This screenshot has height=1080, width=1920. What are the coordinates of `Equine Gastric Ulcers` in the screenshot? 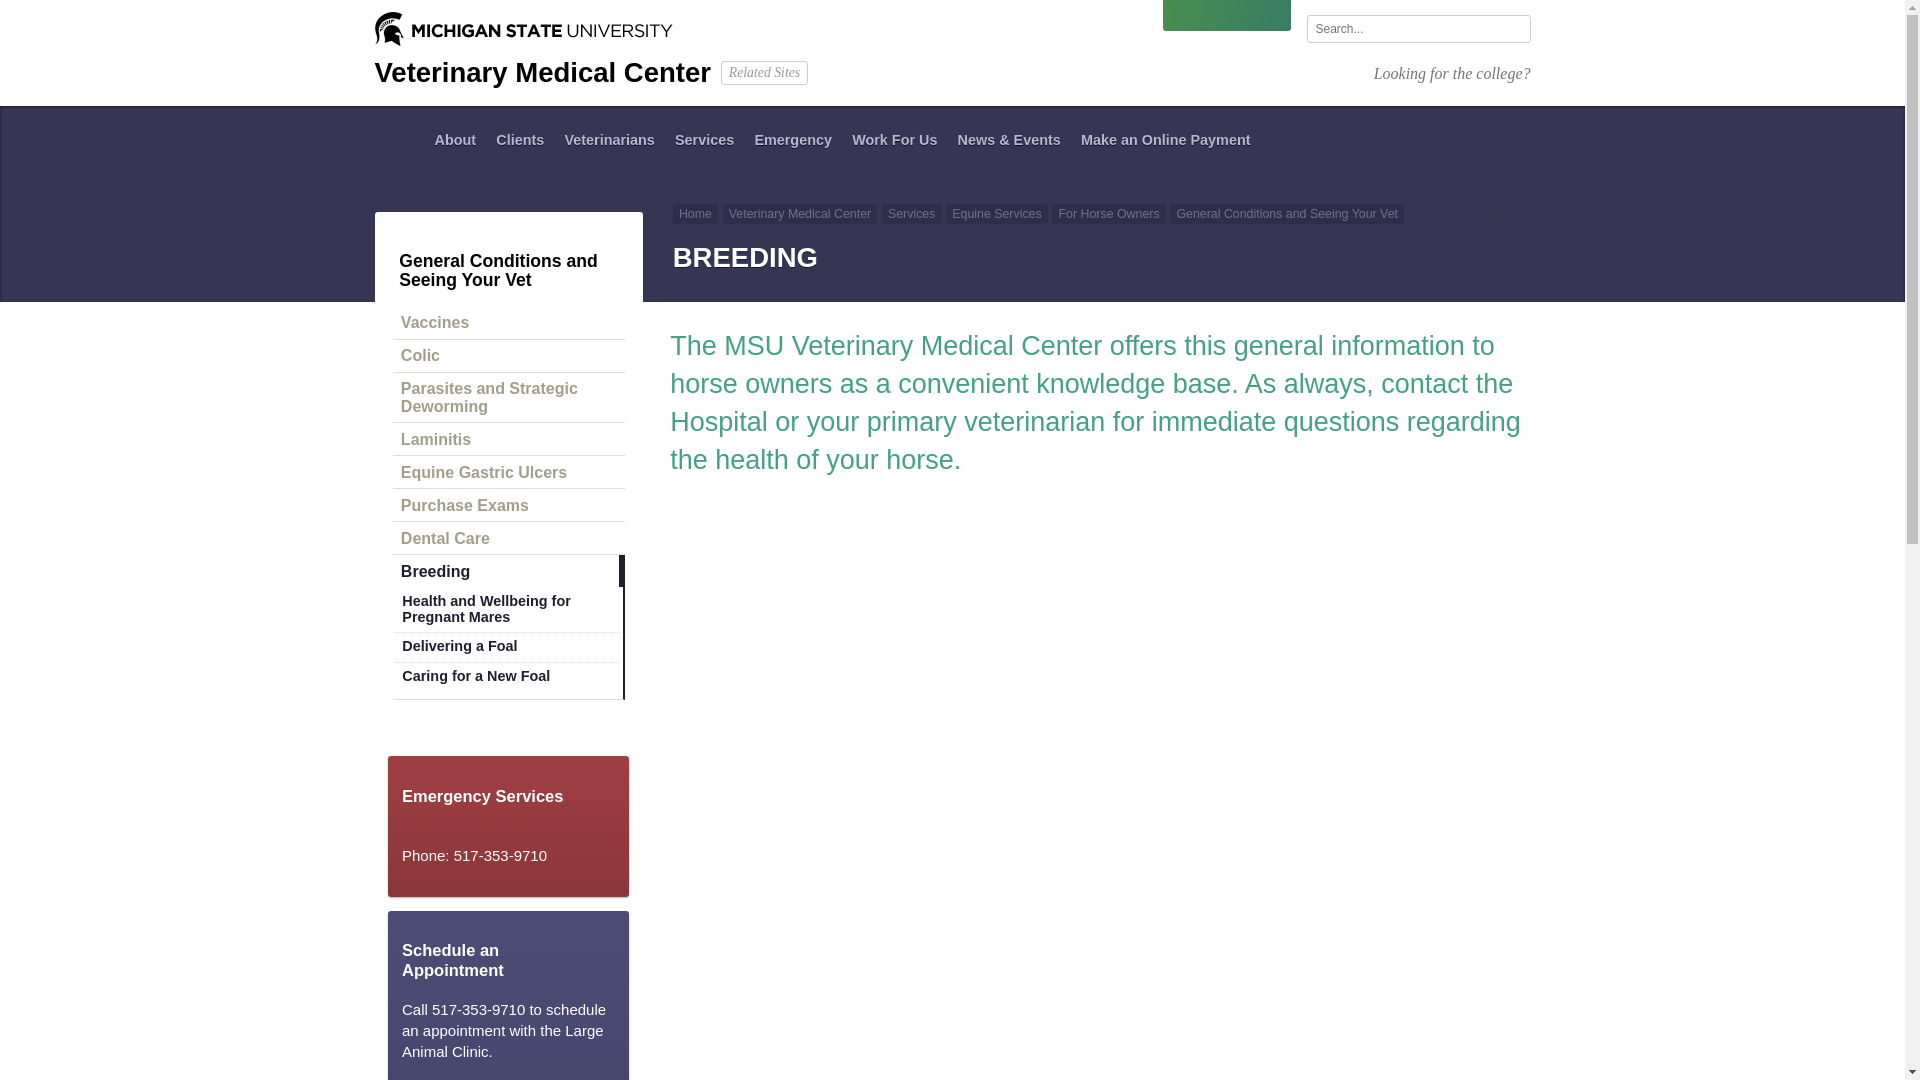 It's located at (509, 472).